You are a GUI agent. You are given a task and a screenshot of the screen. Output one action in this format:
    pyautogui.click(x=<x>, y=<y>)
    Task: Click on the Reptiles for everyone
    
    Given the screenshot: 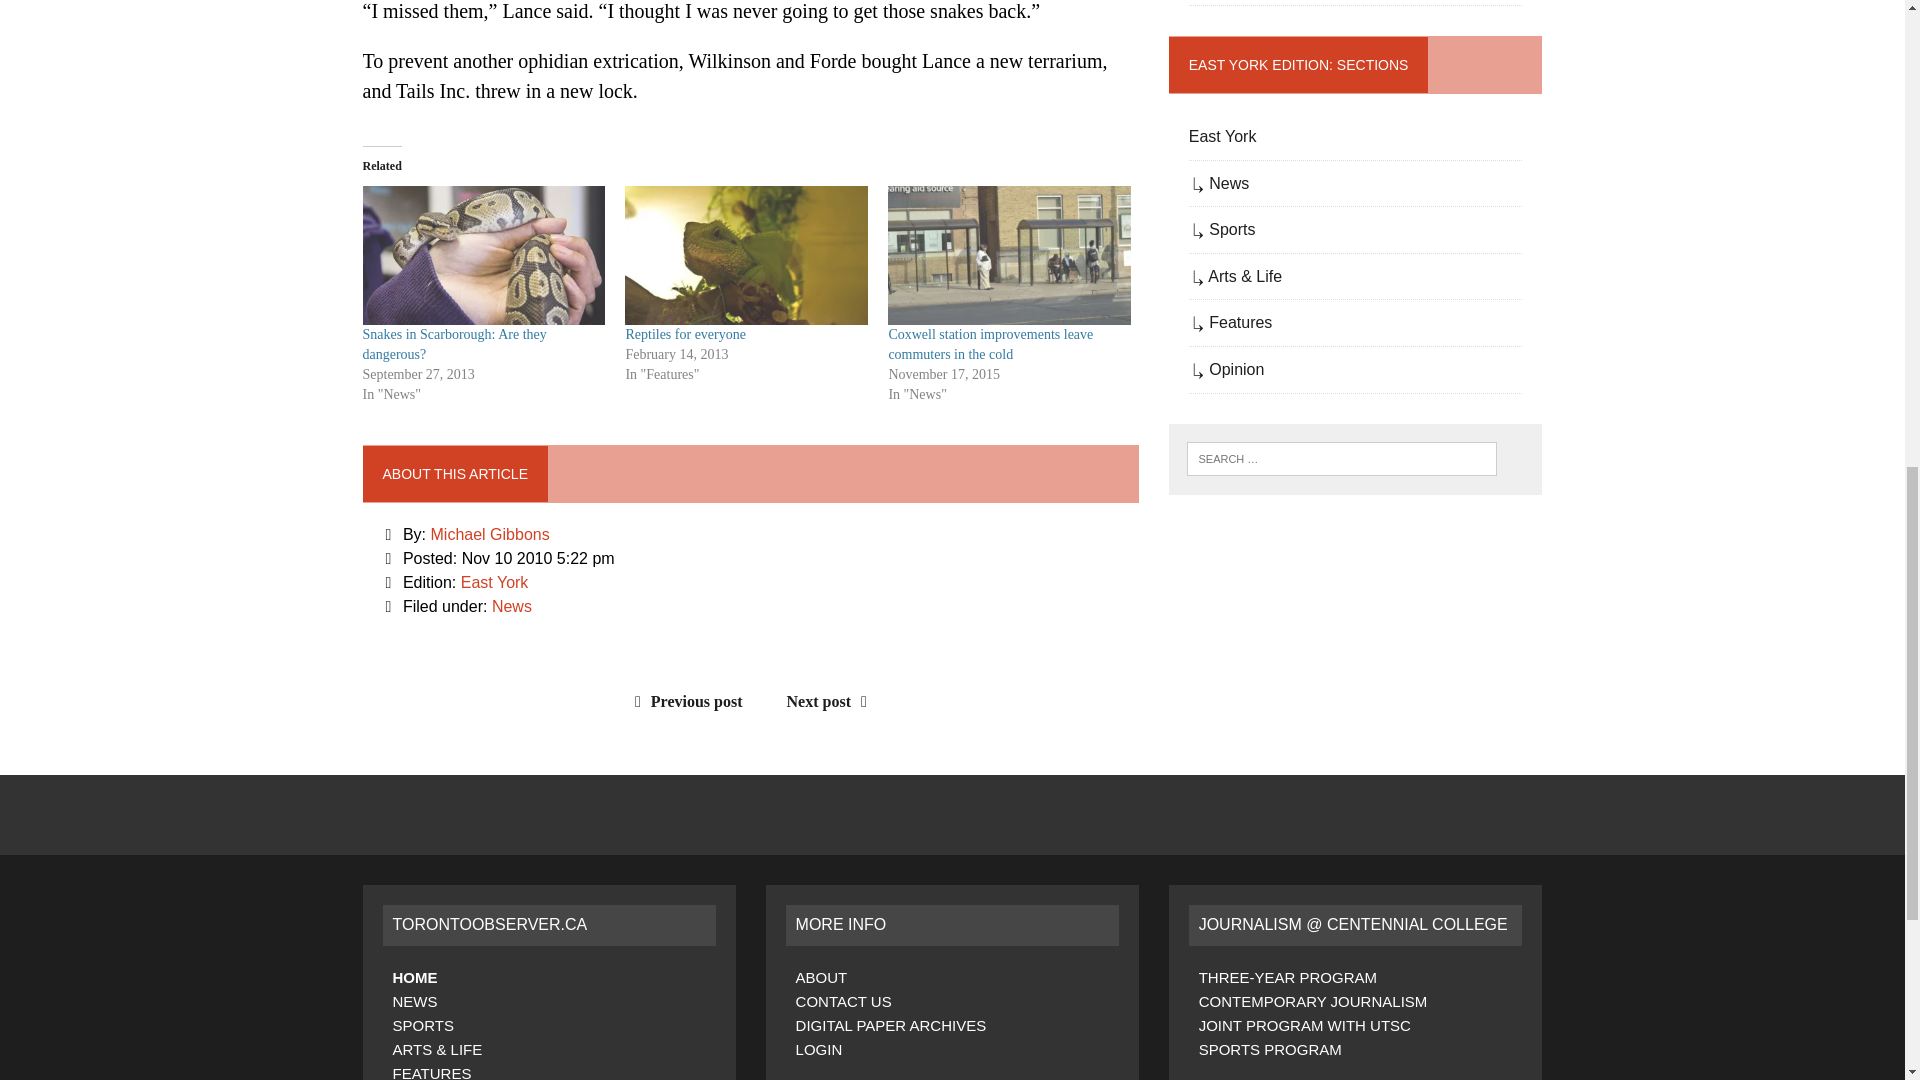 What is the action you would take?
    pyautogui.click(x=686, y=334)
    